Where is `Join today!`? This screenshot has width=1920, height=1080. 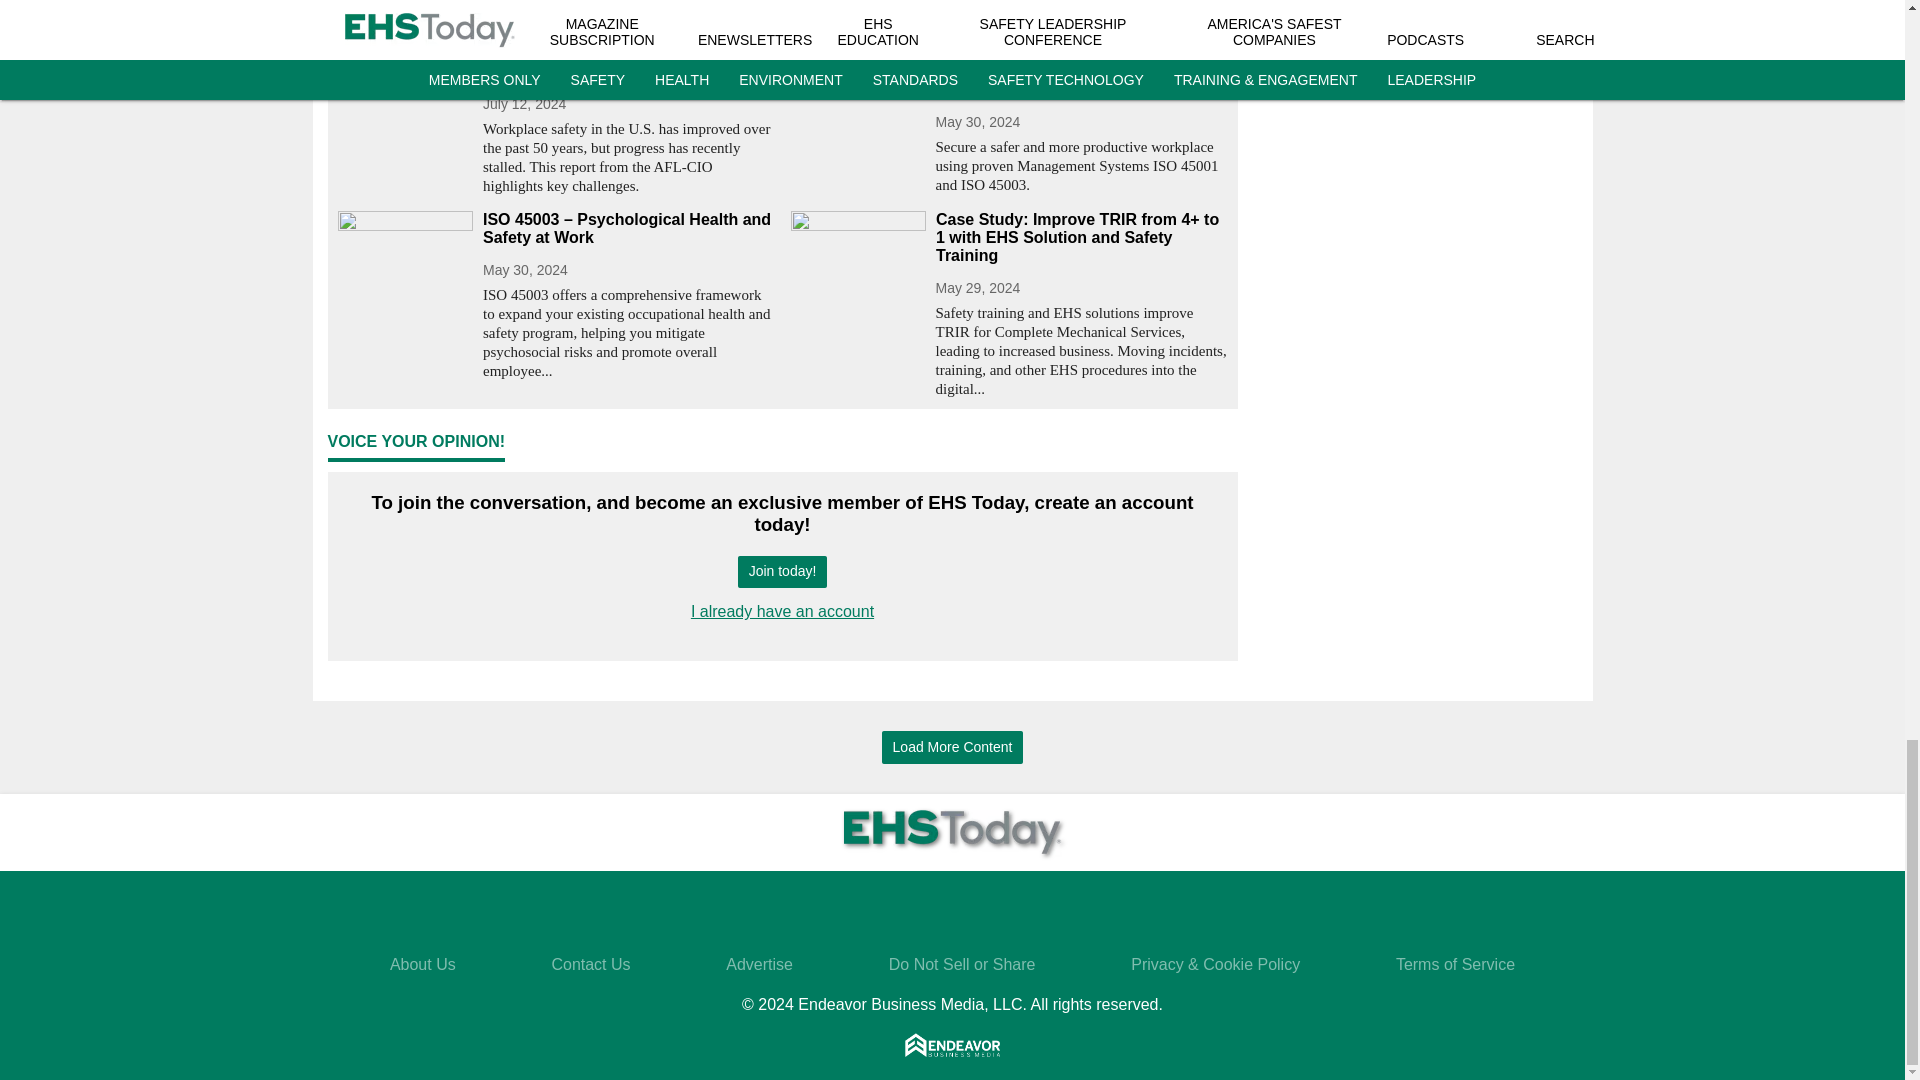 Join today! is located at coordinates (782, 572).